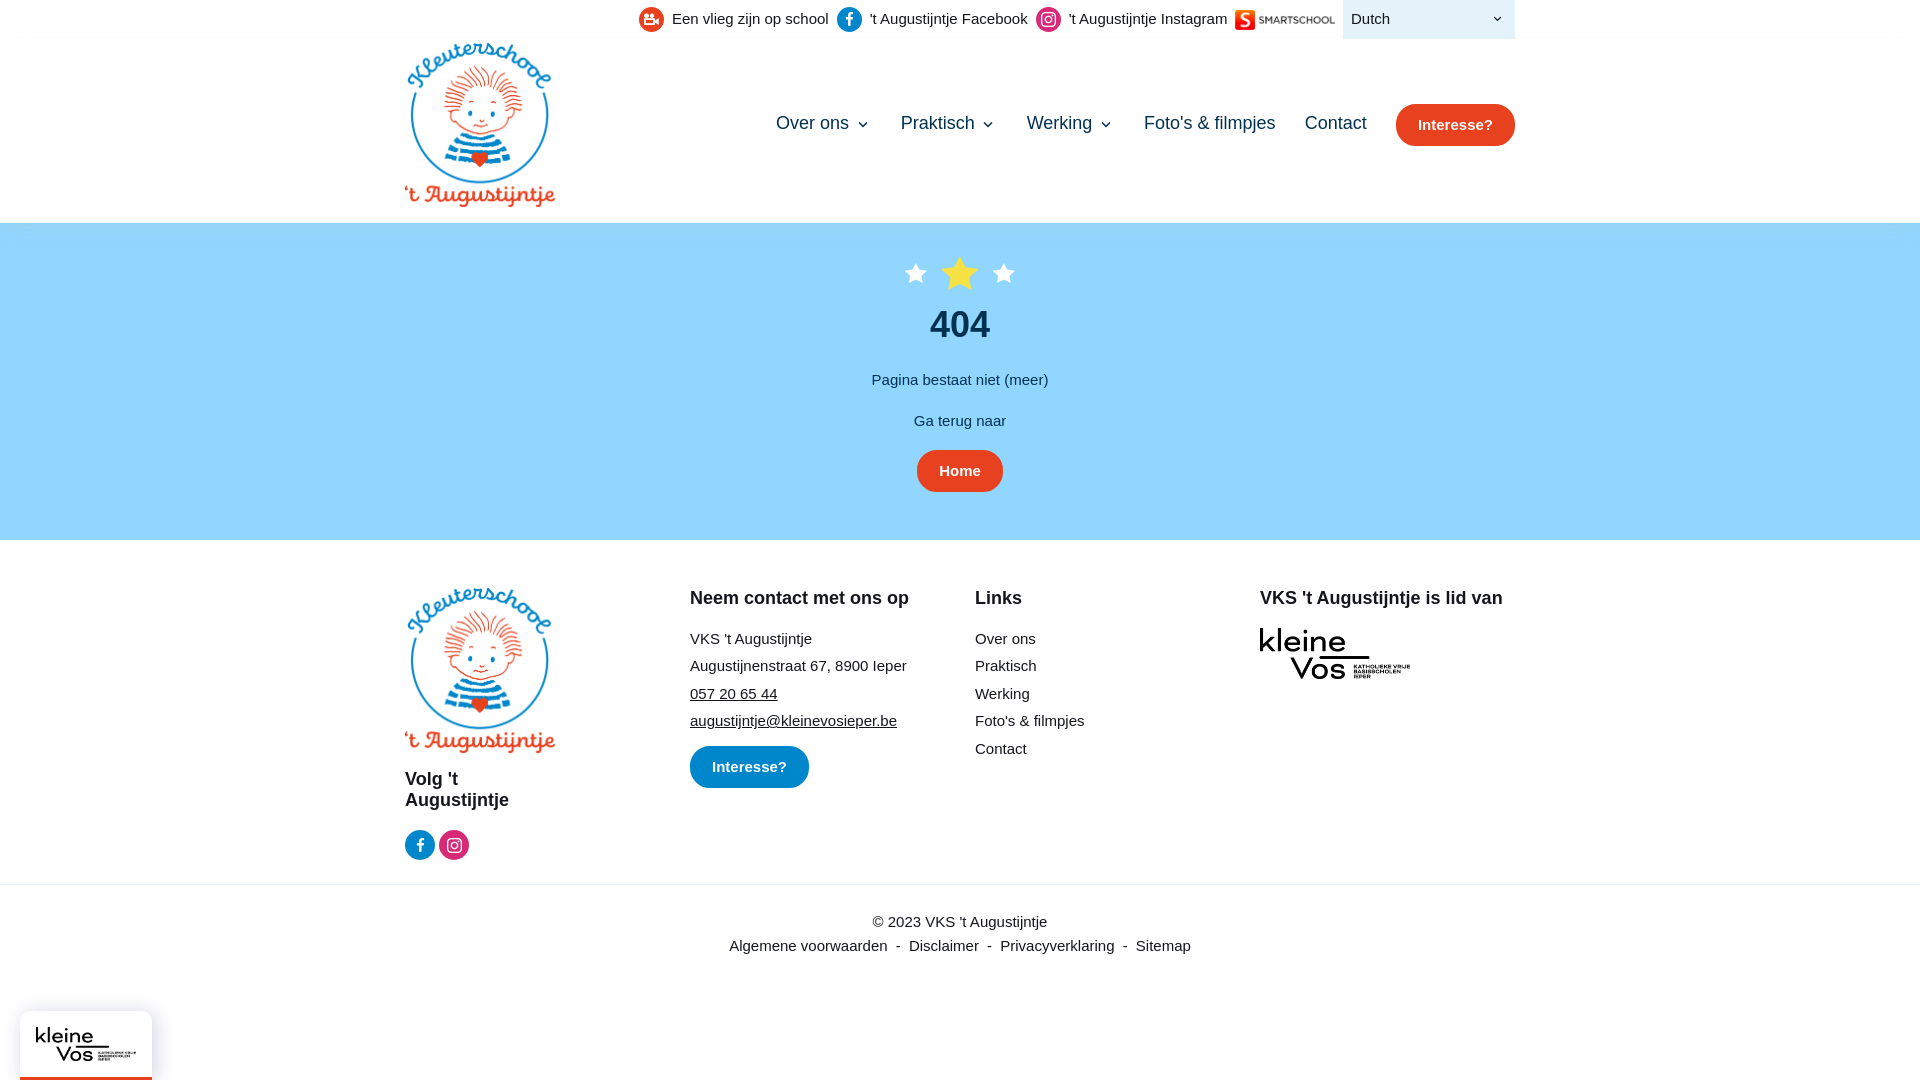  What do you see at coordinates (1456, 126) in the screenshot?
I see `Interesse?` at bounding box center [1456, 126].